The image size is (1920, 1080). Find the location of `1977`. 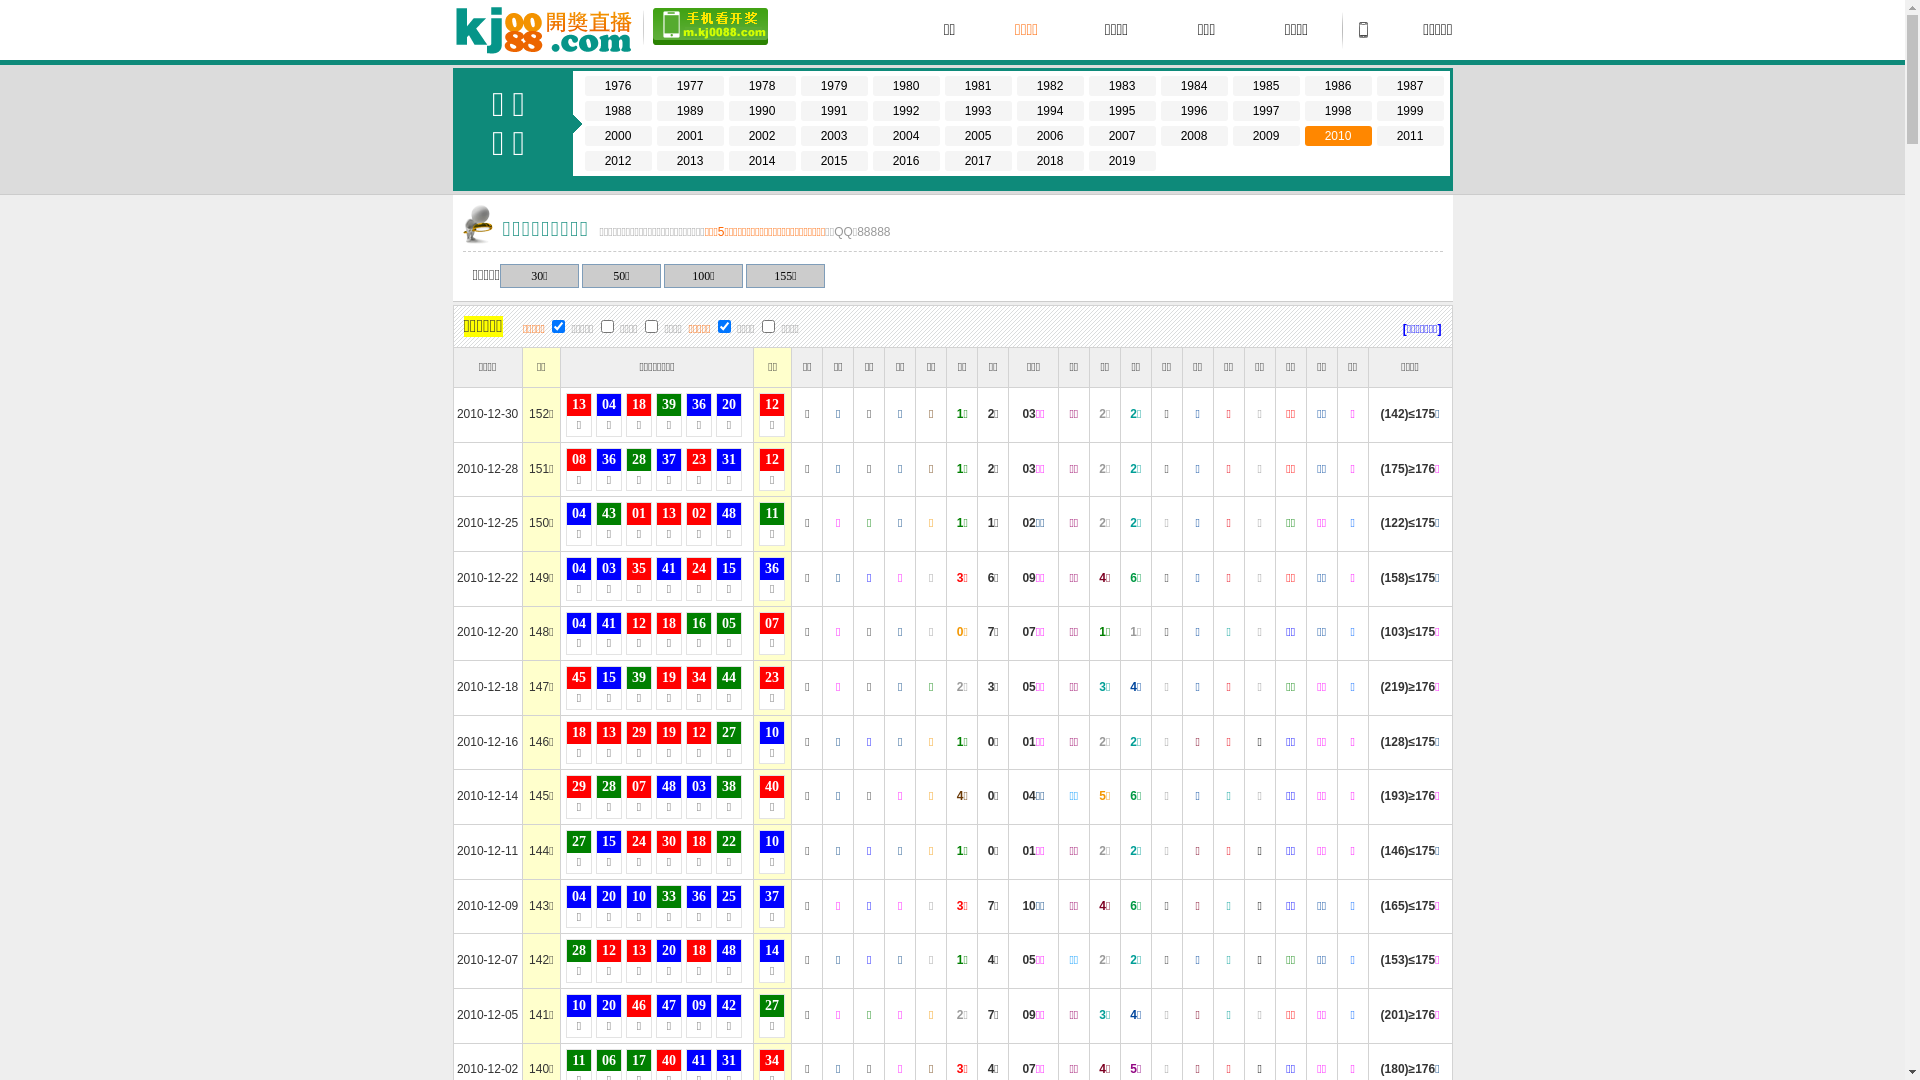

1977 is located at coordinates (690, 86).